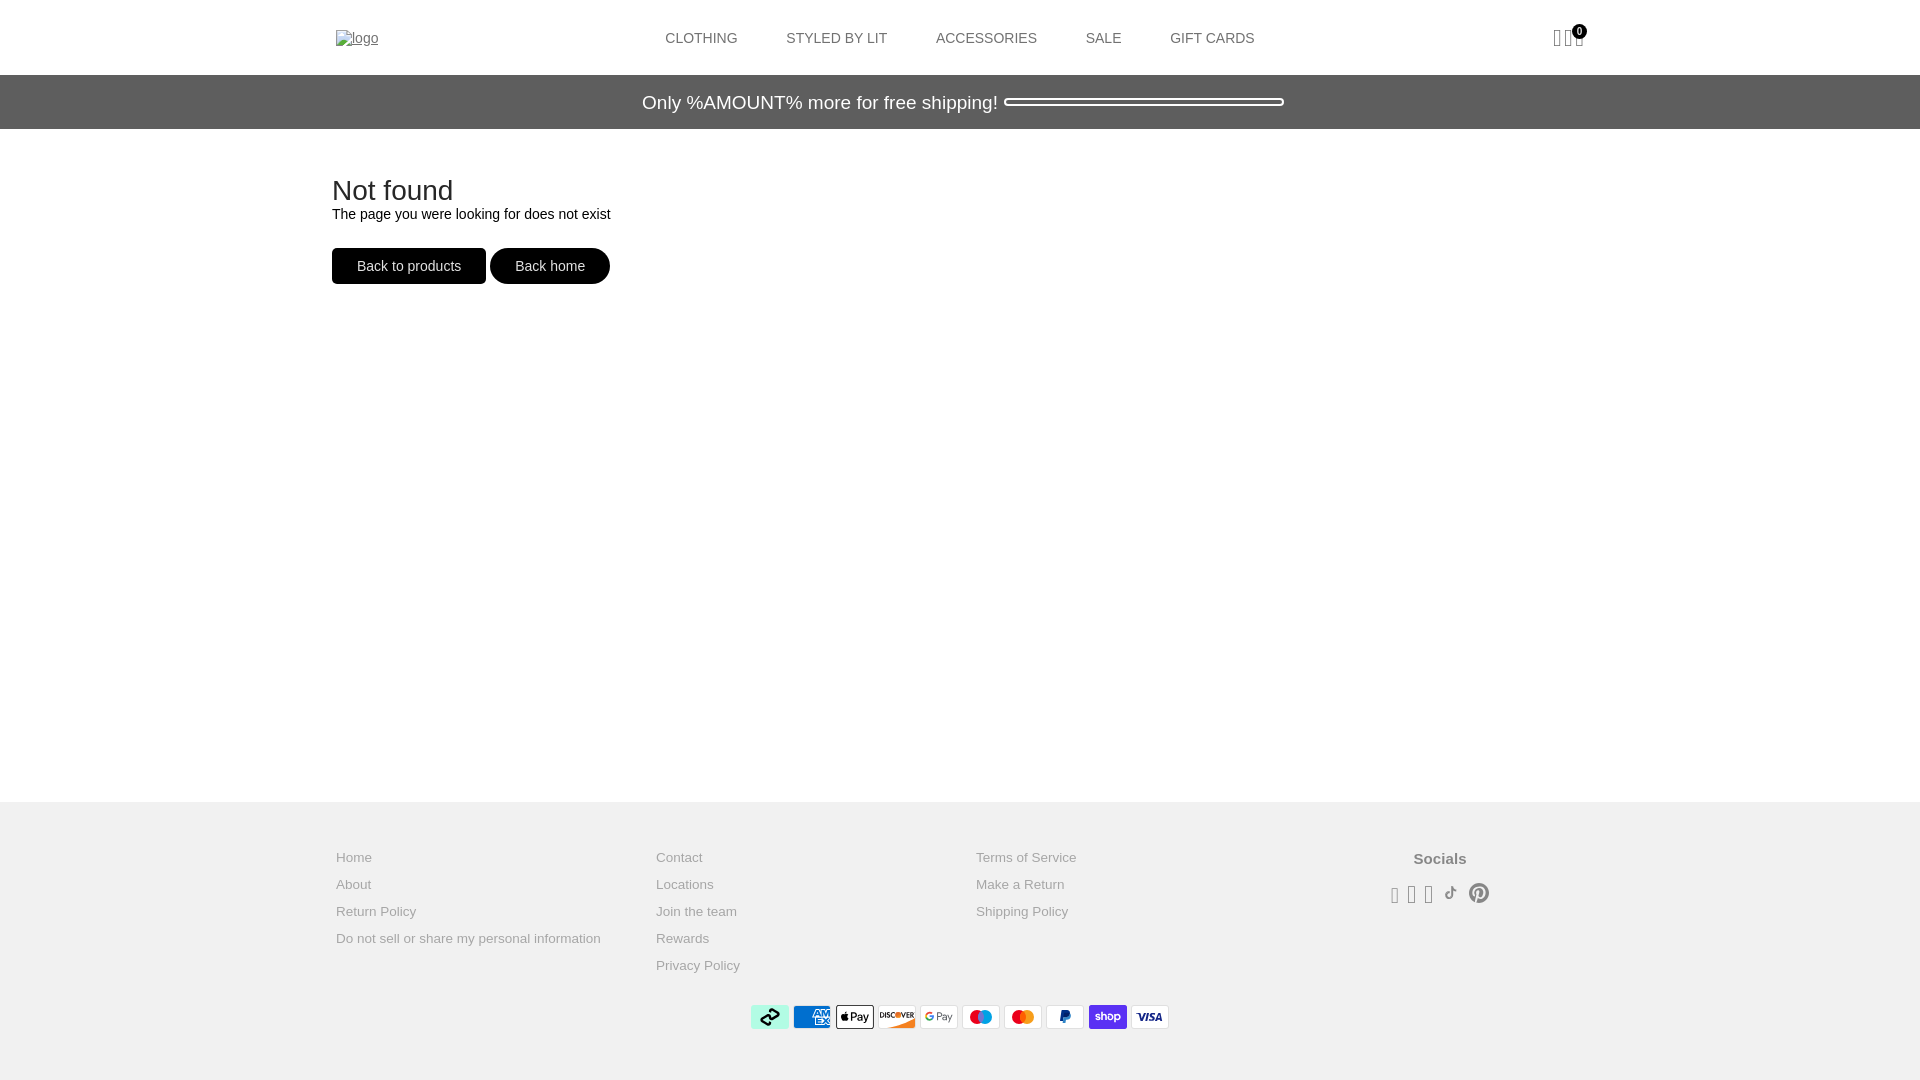  Describe the element at coordinates (986, 37) in the screenshot. I see `ACCESSORIES` at that location.